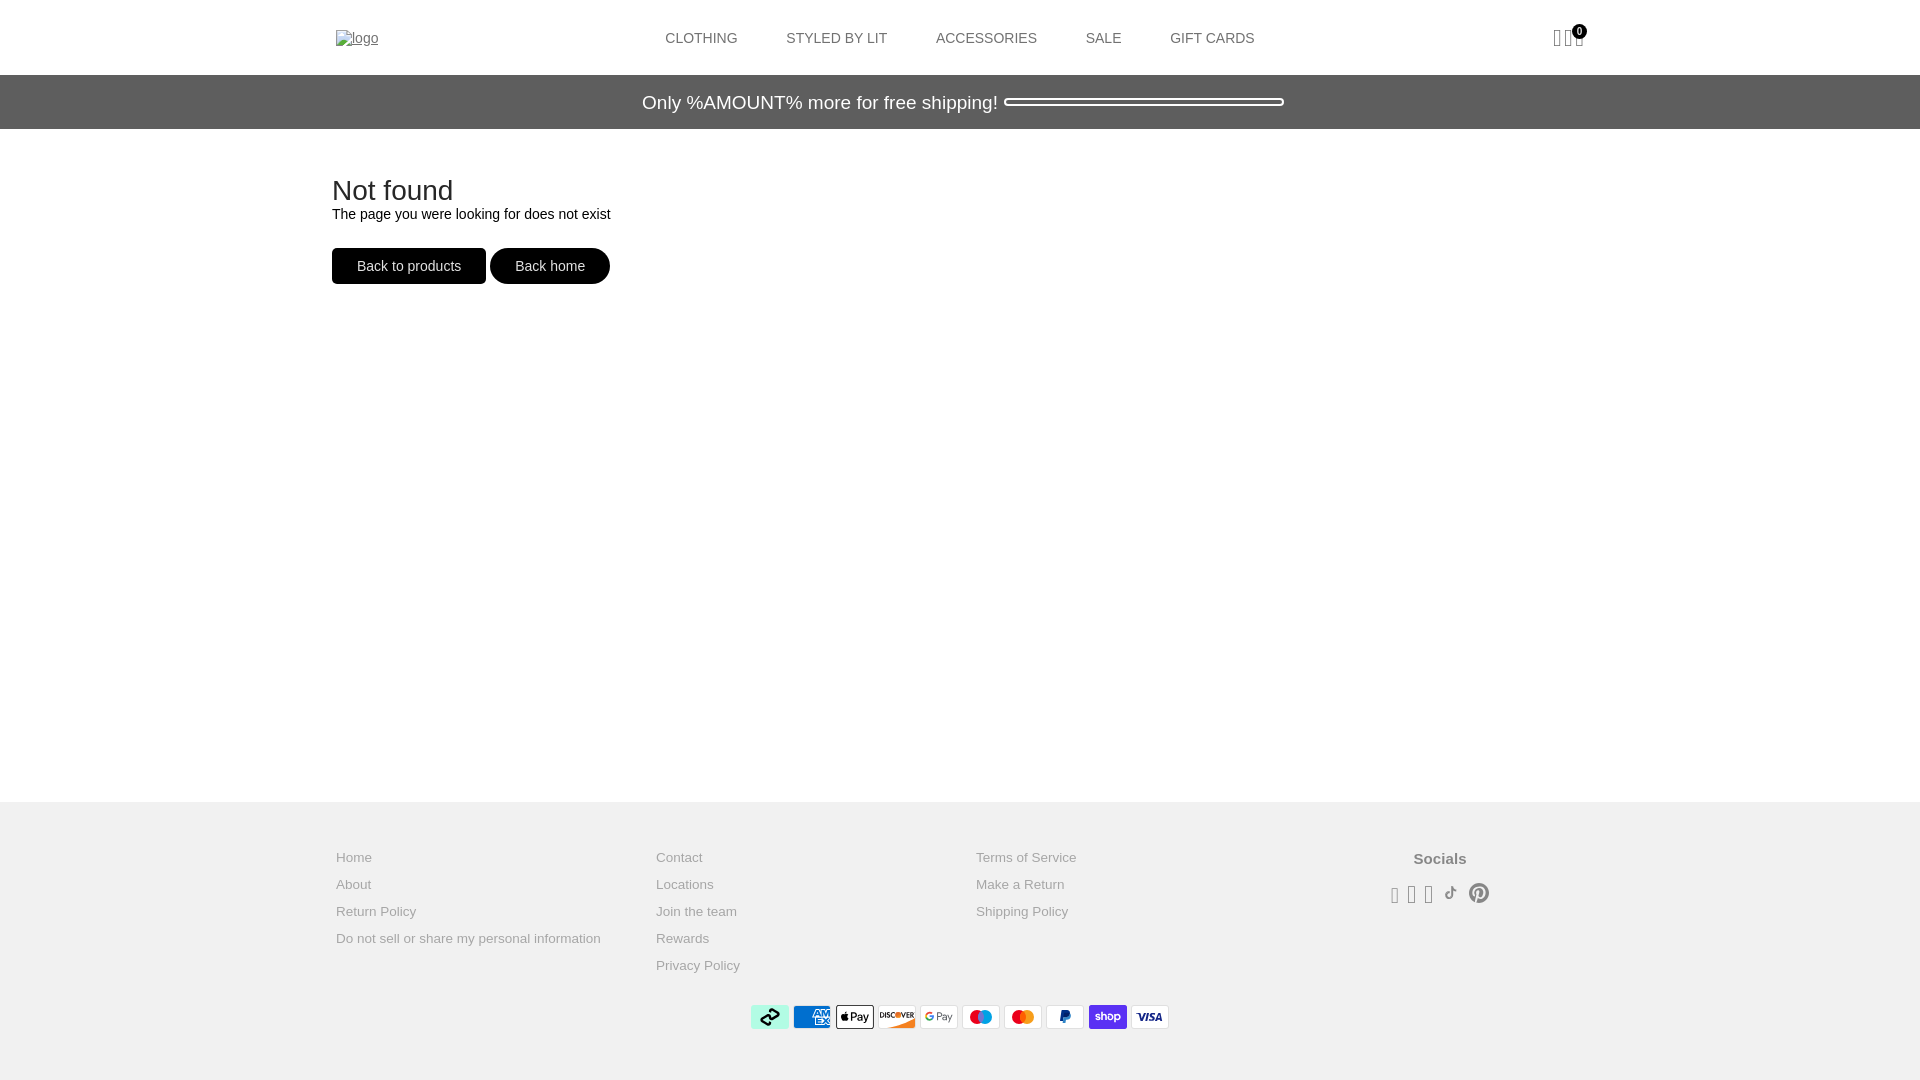  Describe the element at coordinates (986, 37) in the screenshot. I see `ACCESSORIES` at that location.